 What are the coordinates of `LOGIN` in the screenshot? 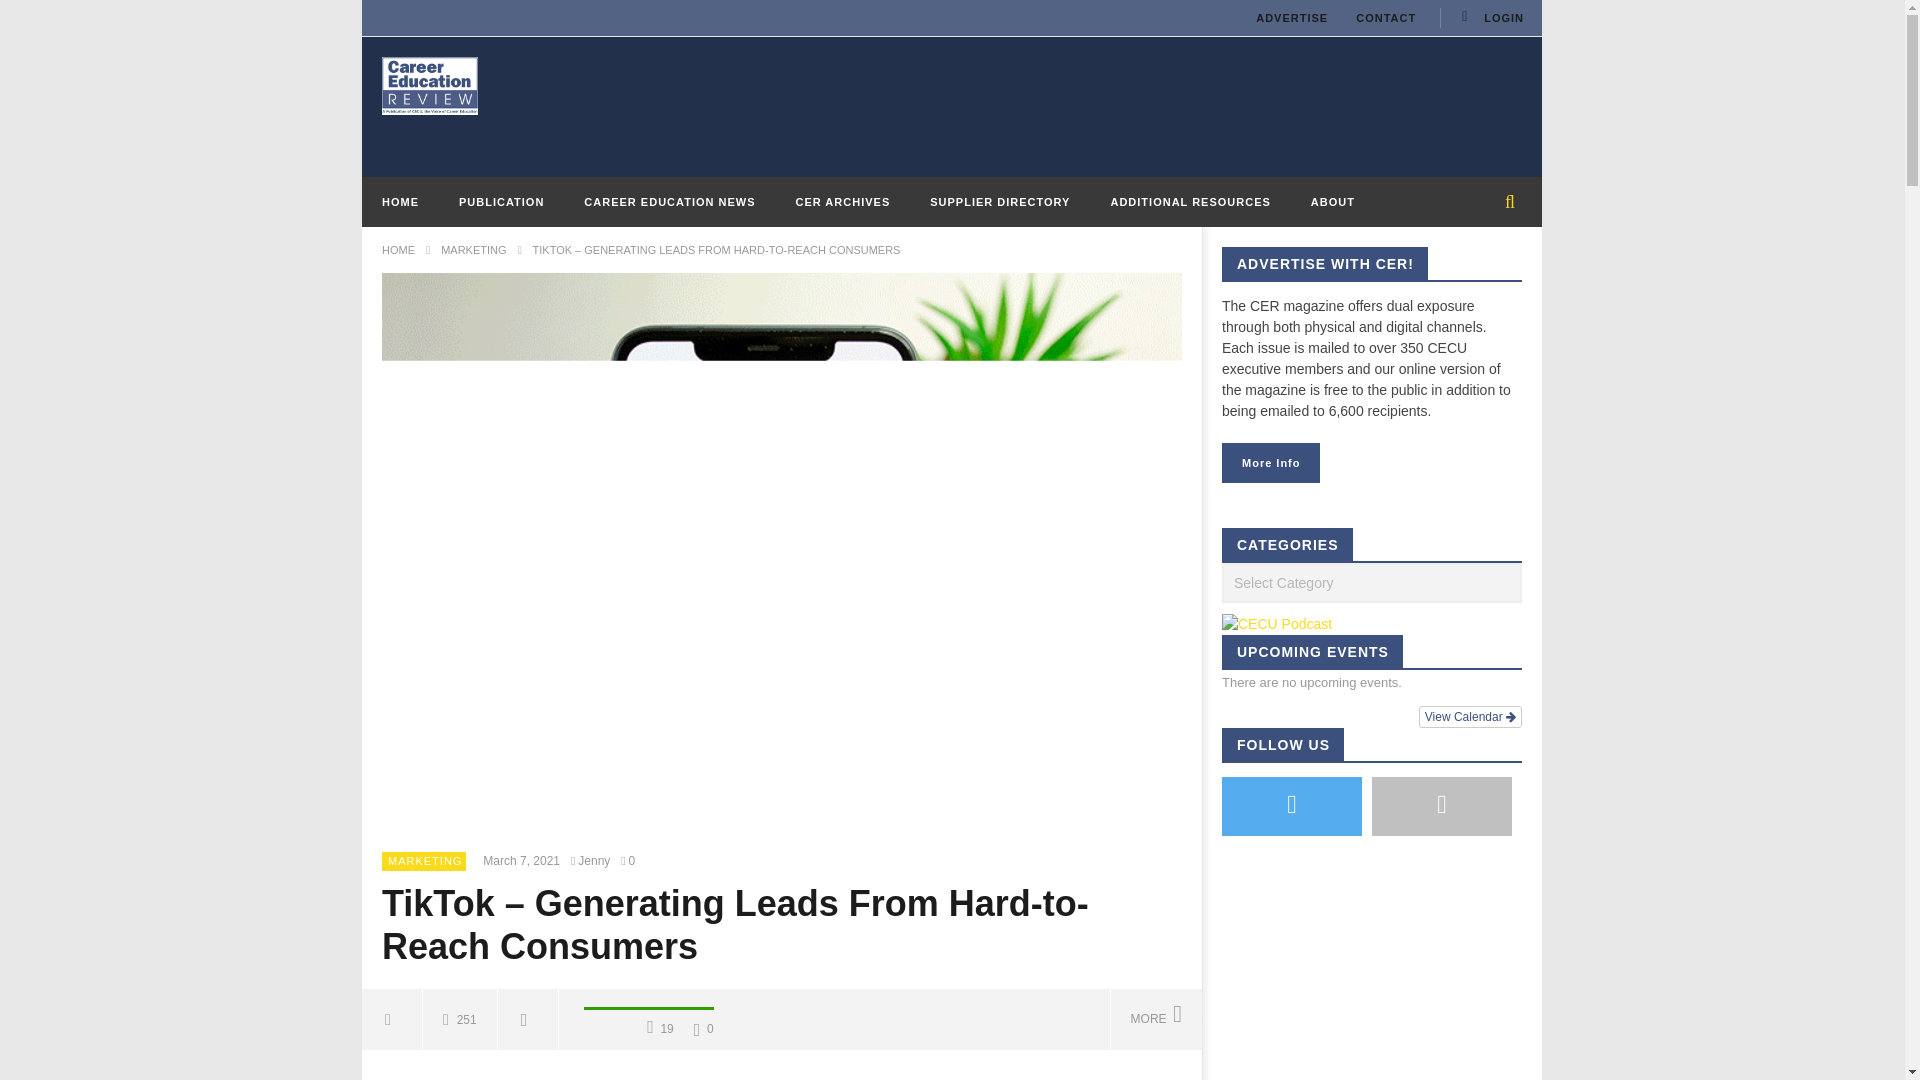 It's located at (1490, 18).